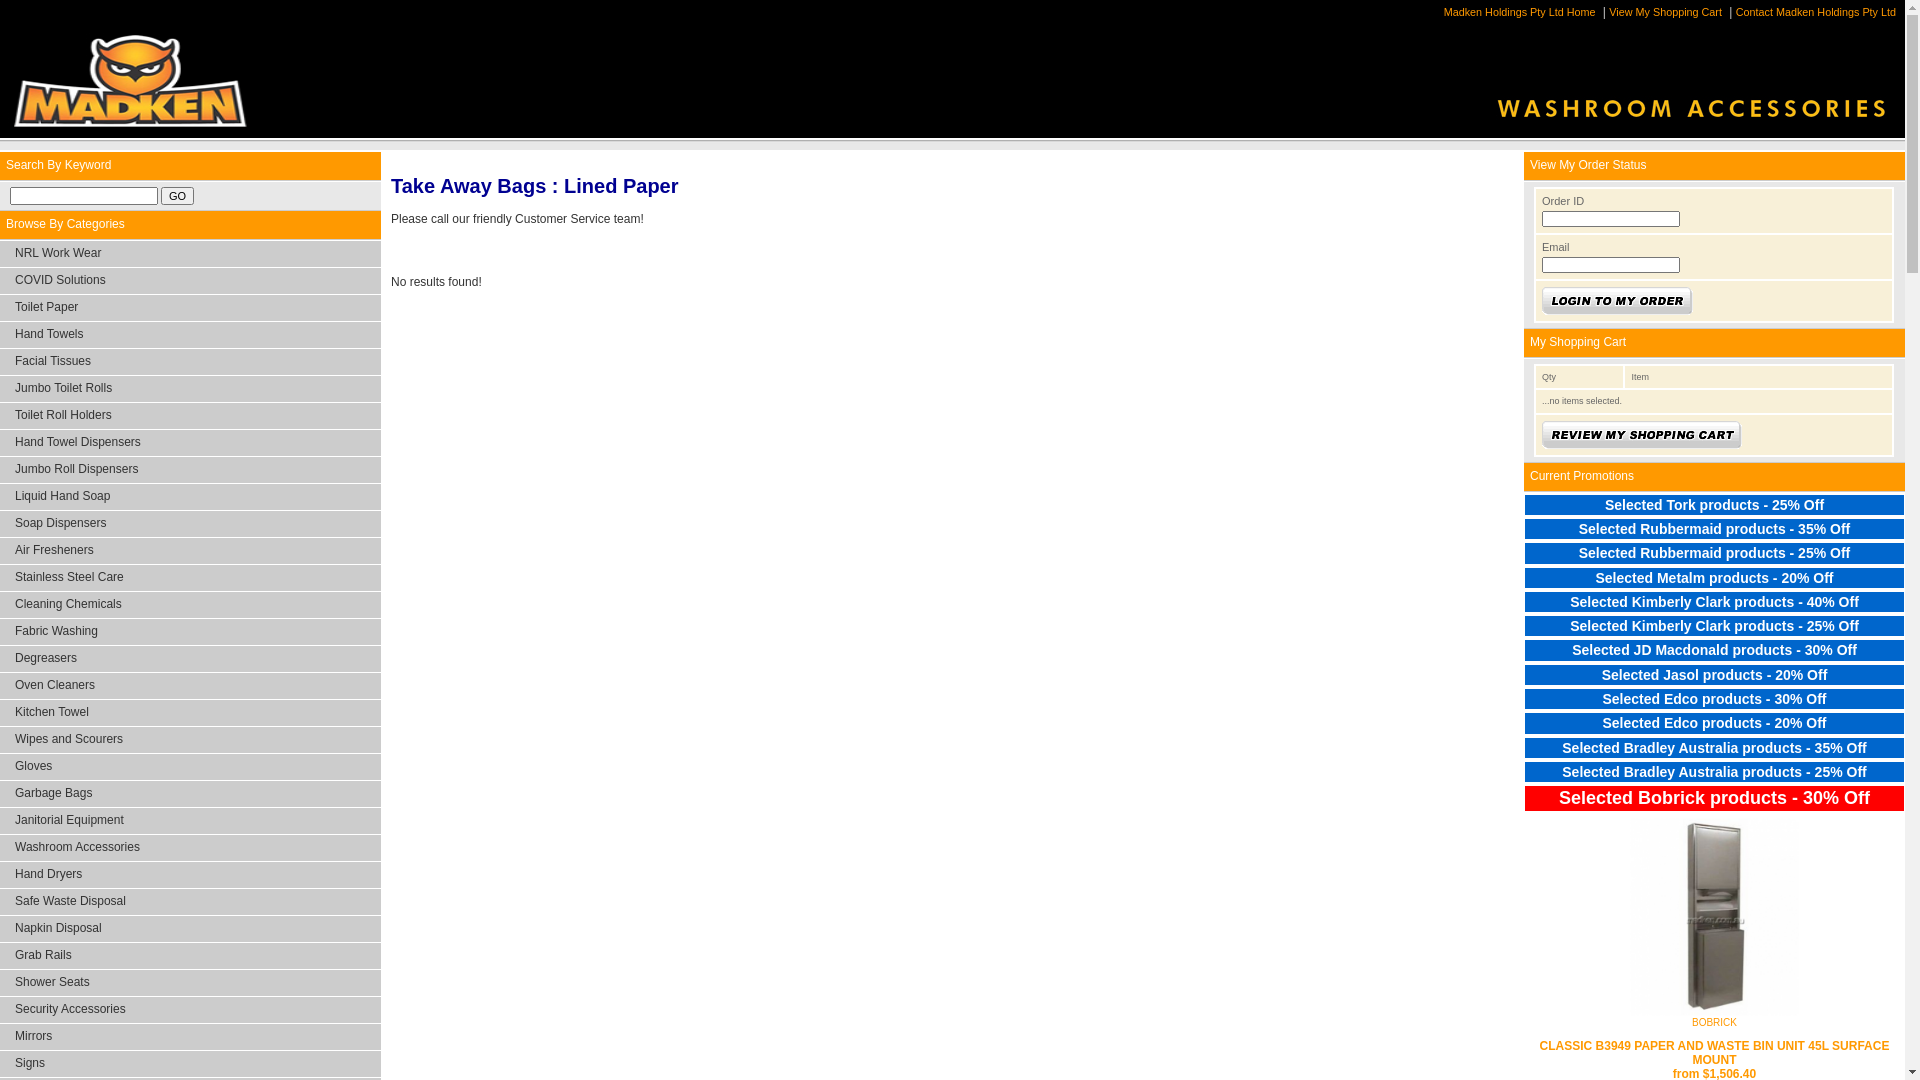 The width and height of the screenshot is (1920, 1080). What do you see at coordinates (1818, 12) in the screenshot?
I see `Contact Madken Holdings Pty Ltd` at bounding box center [1818, 12].